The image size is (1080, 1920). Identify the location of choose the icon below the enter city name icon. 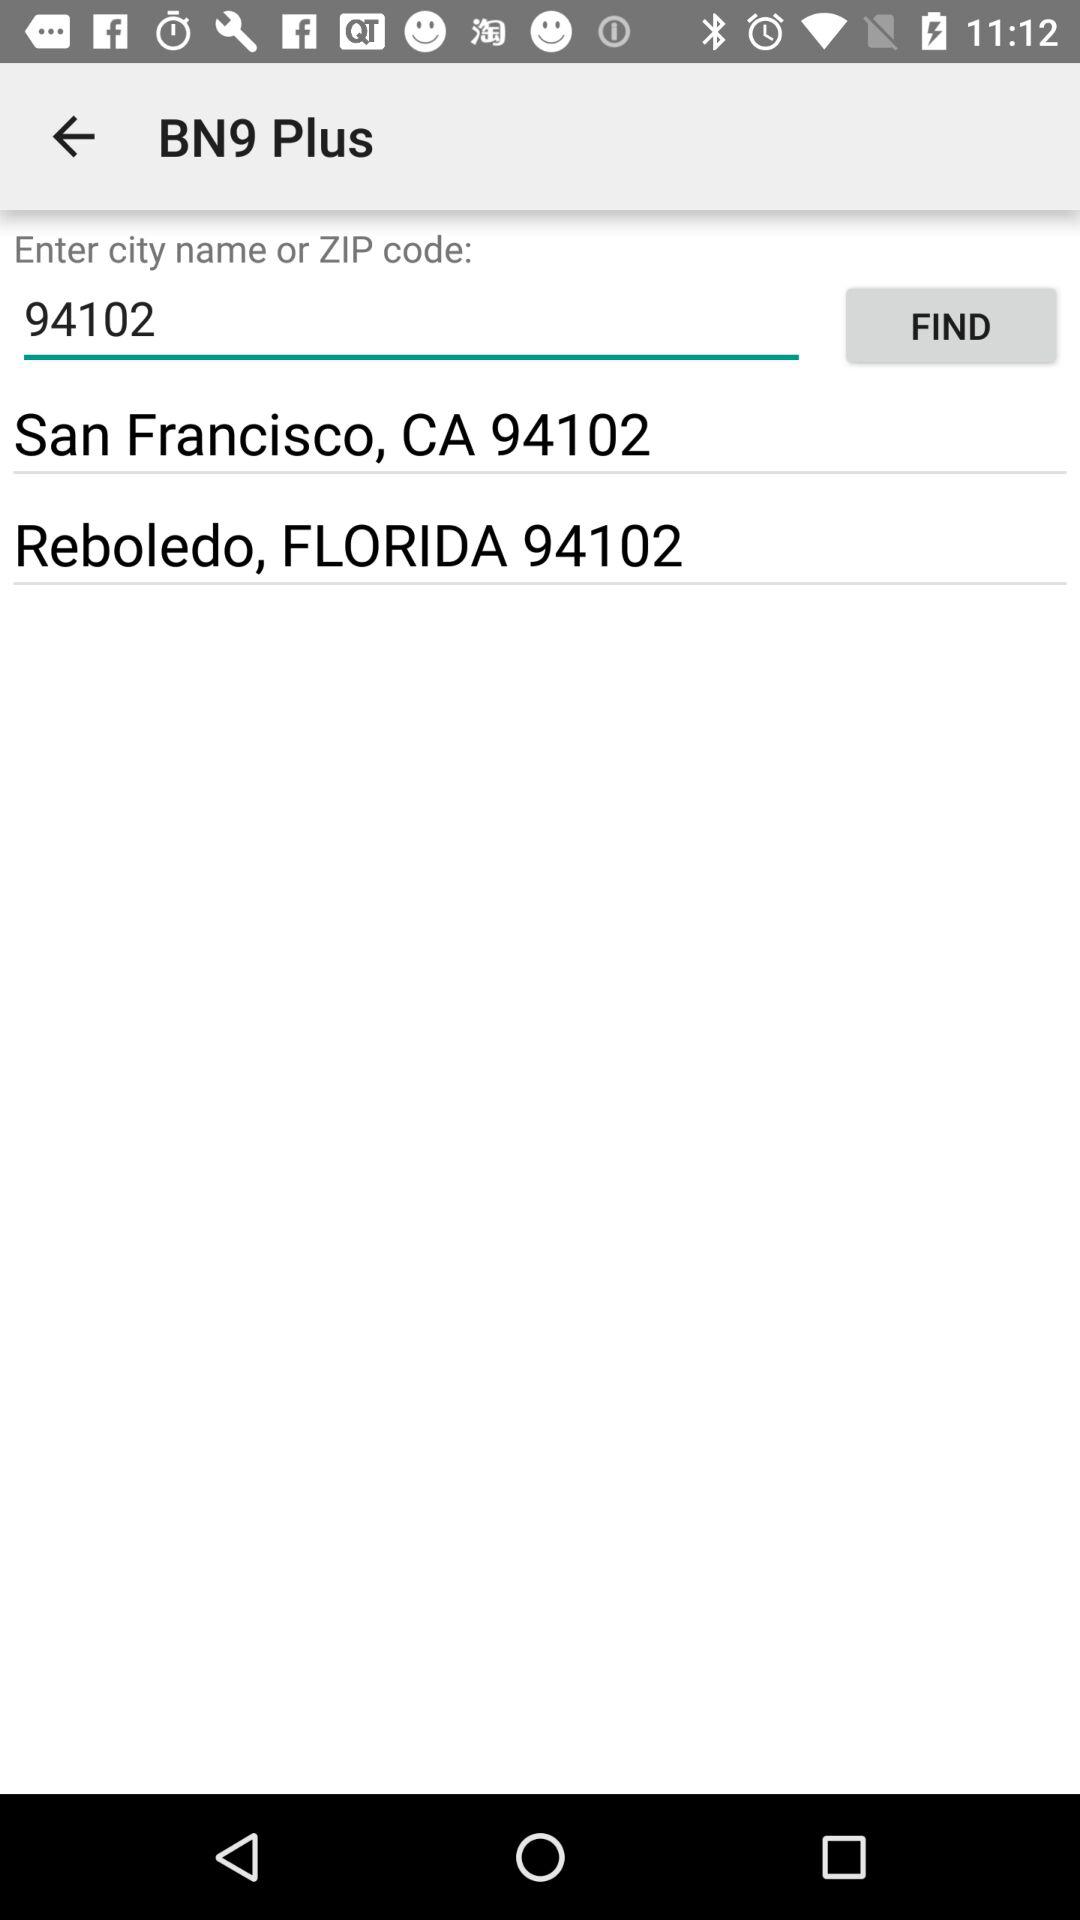
(950, 326).